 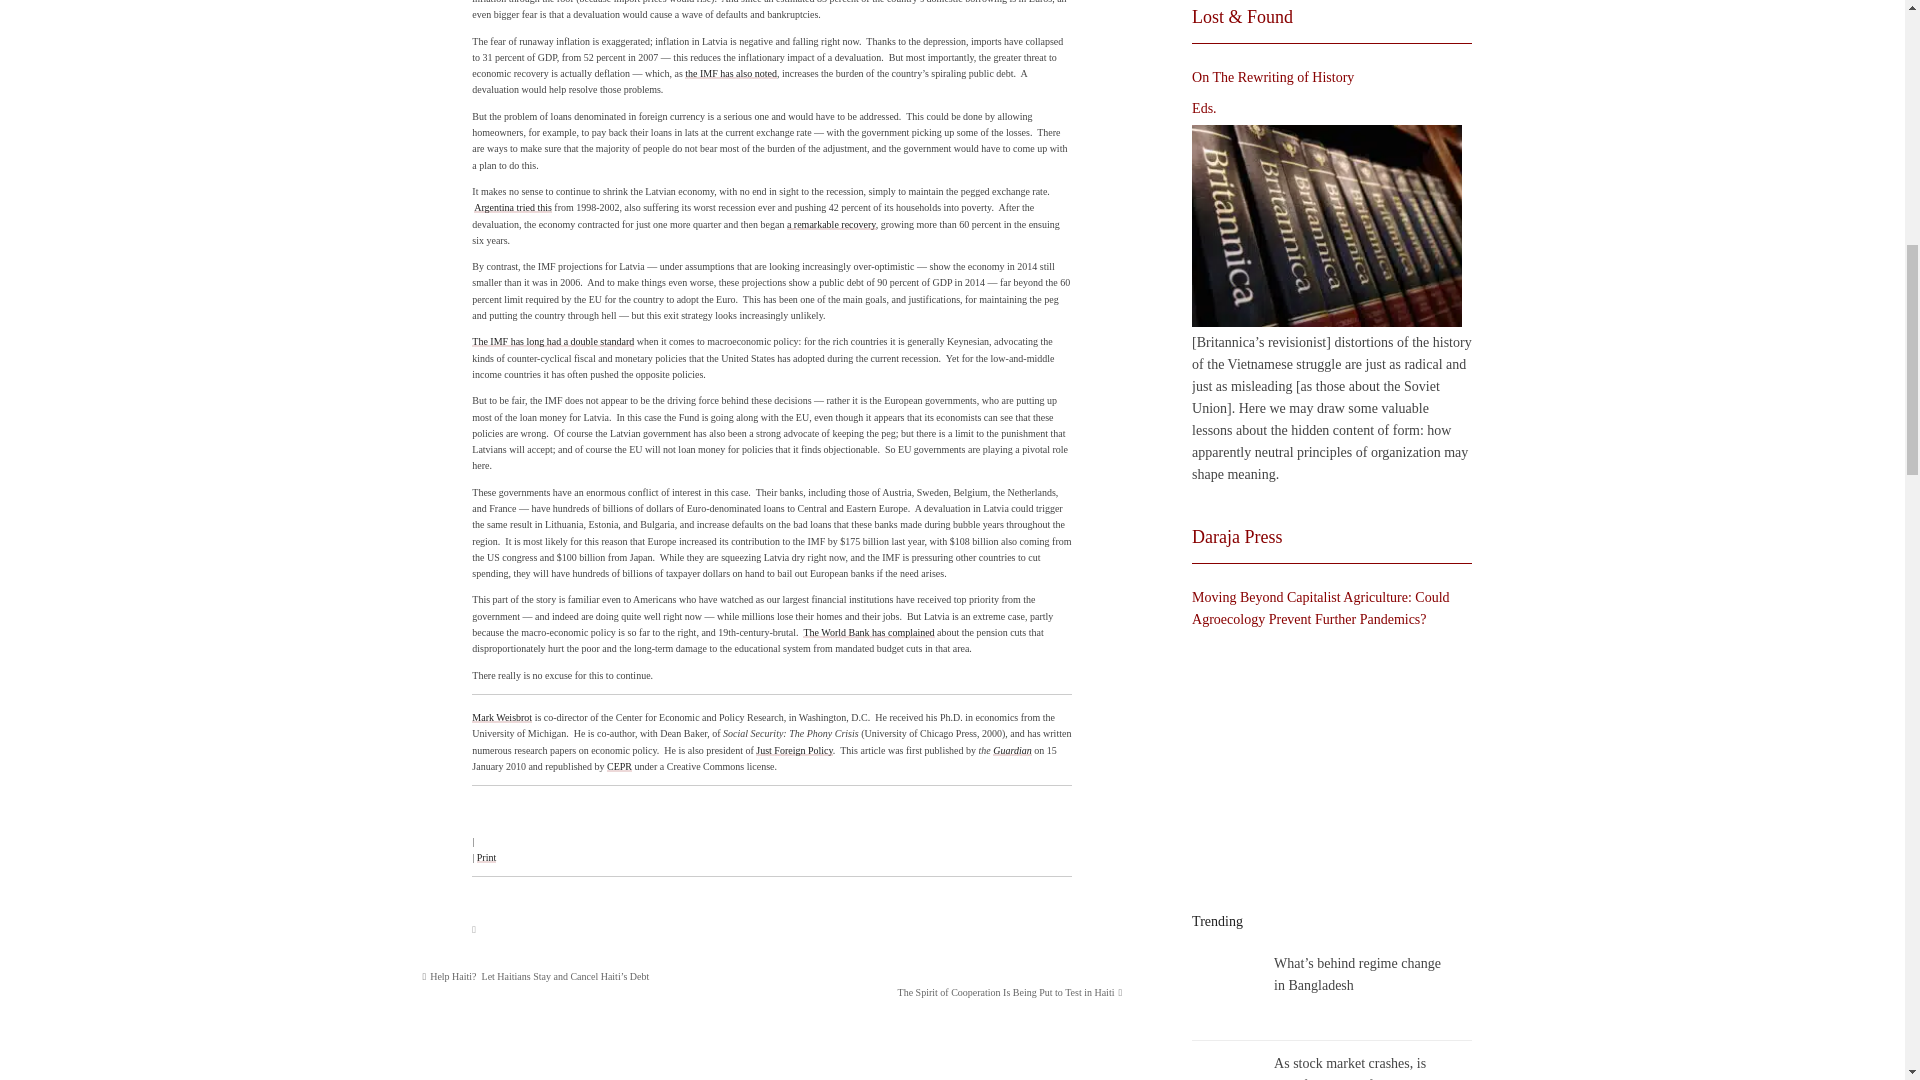 What do you see at coordinates (1326, 226) in the screenshot?
I see `On The Rewriting of History` at bounding box center [1326, 226].